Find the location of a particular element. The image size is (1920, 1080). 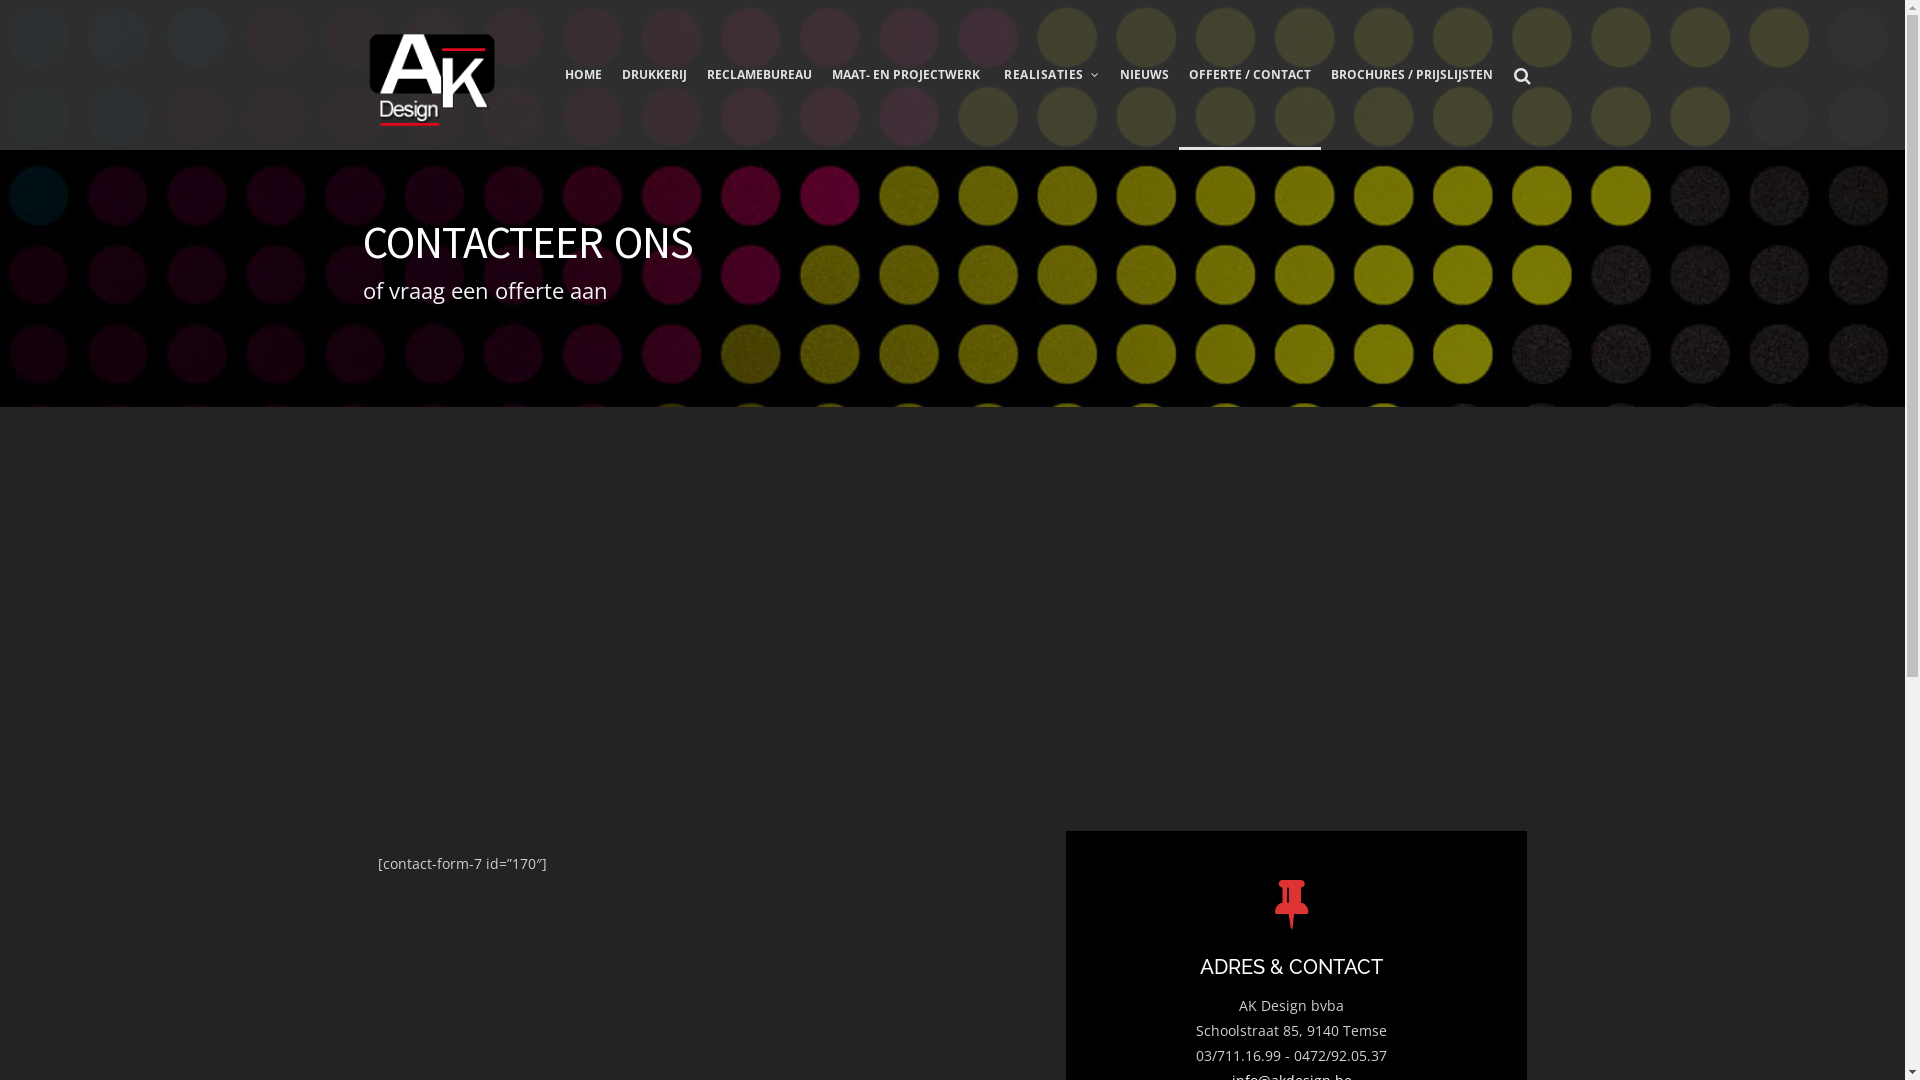

REALISATIES is located at coordinates (1050, 105).